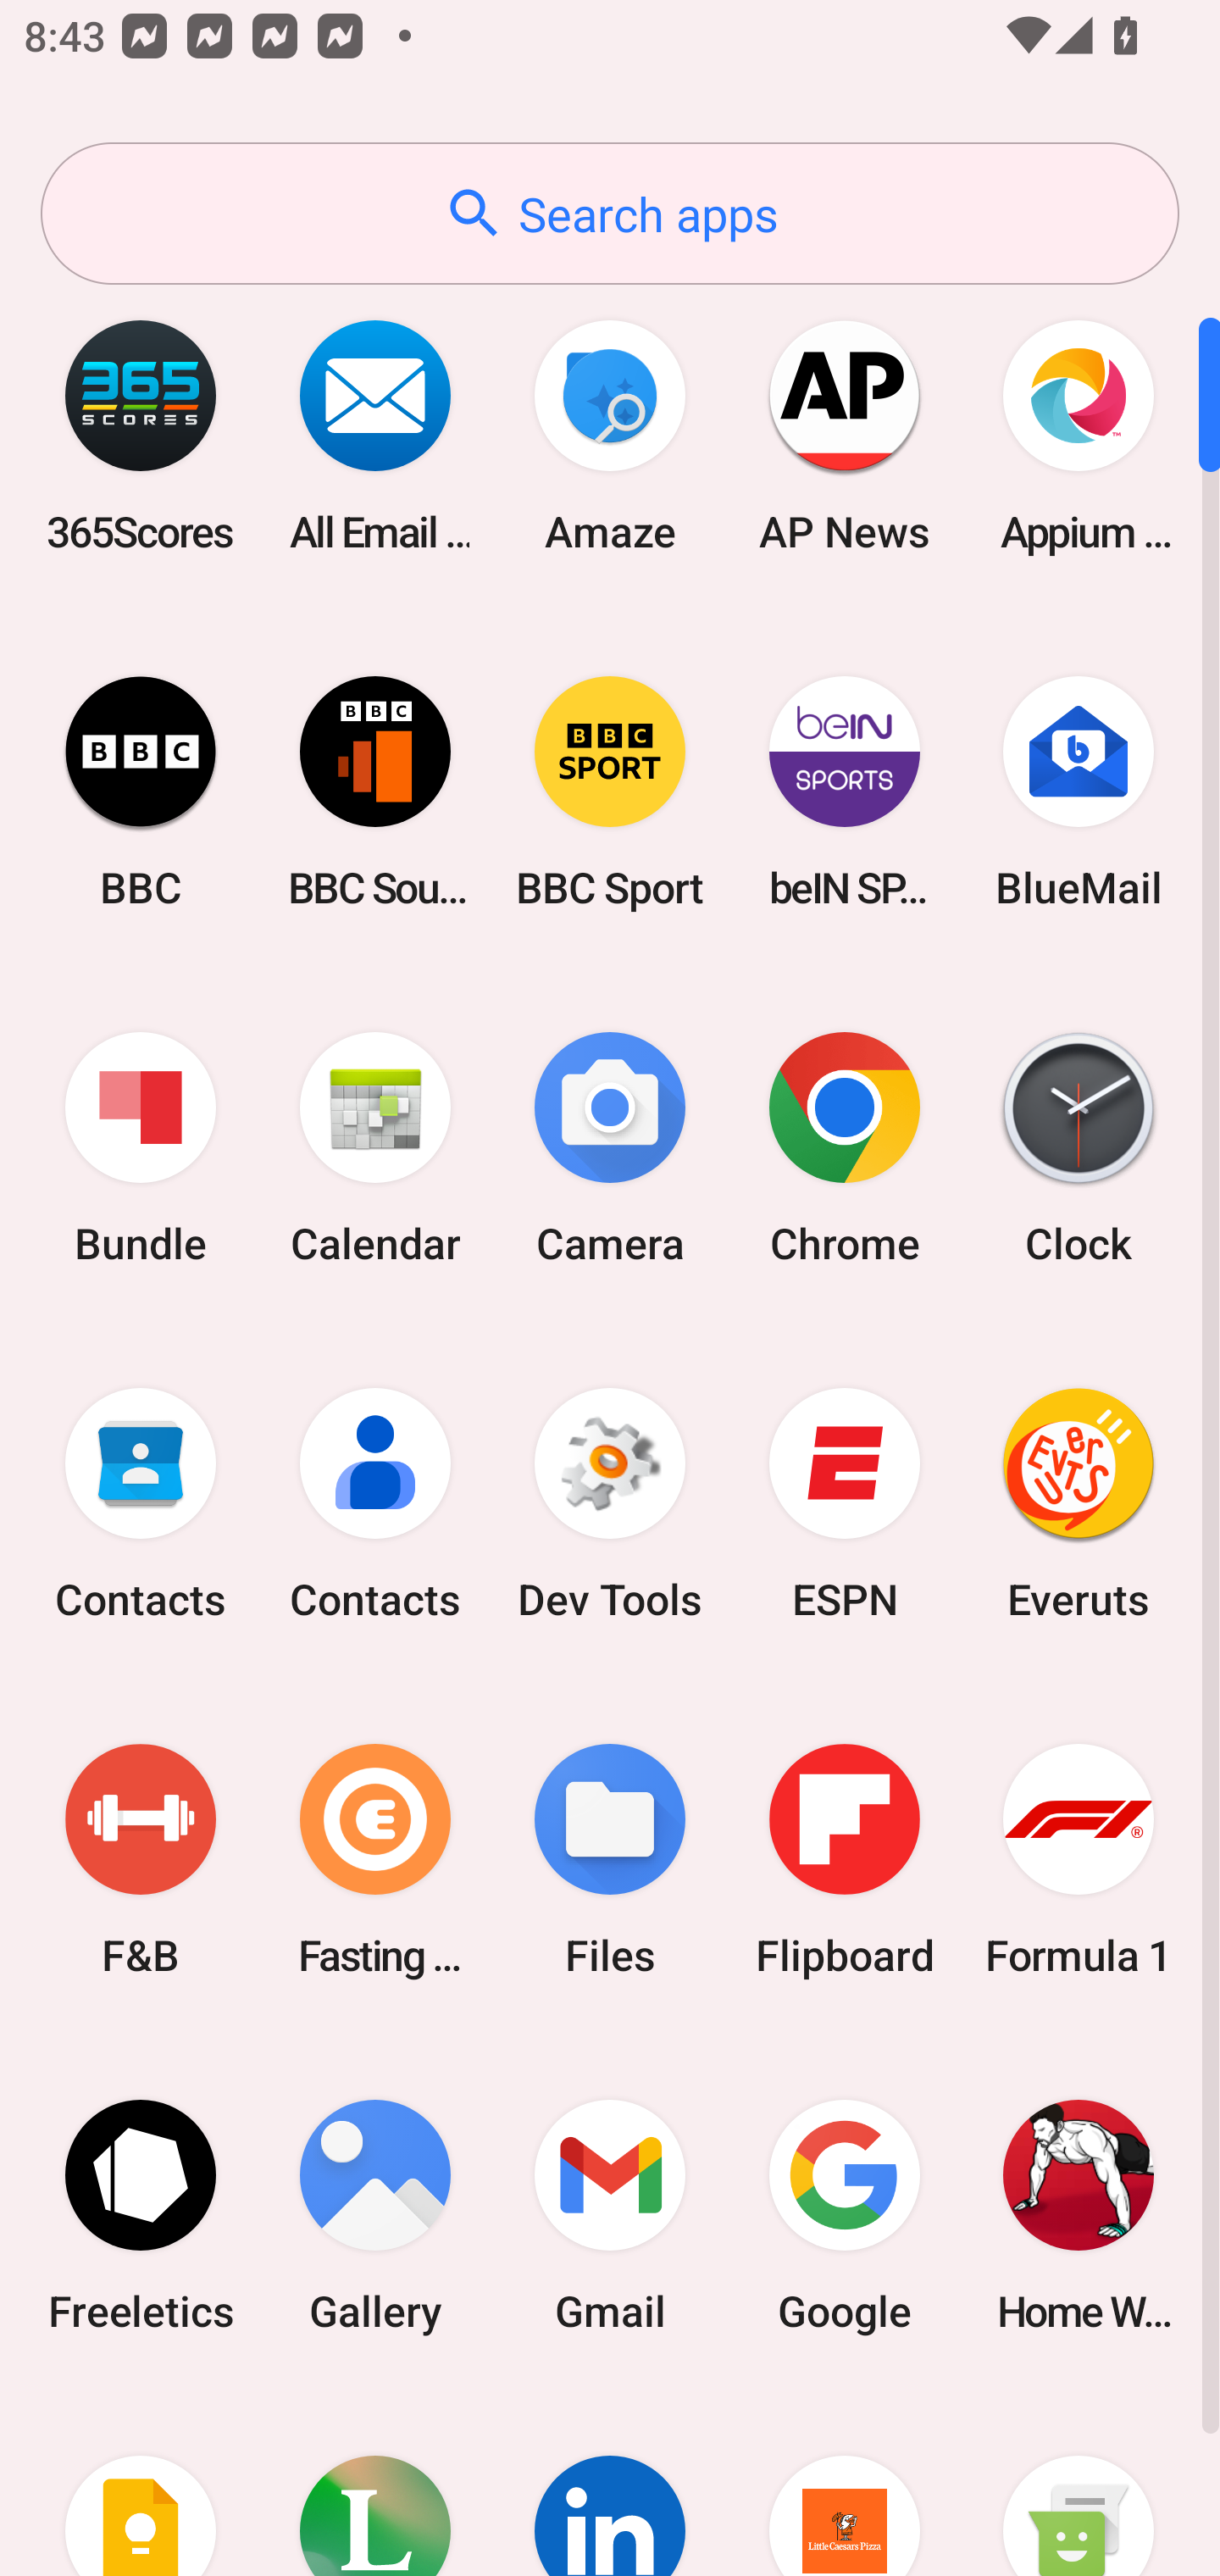  What do you see at coordinates (375, 436) in the screenshot?
I see `All Email Connect` at bounding box center [375, 436].